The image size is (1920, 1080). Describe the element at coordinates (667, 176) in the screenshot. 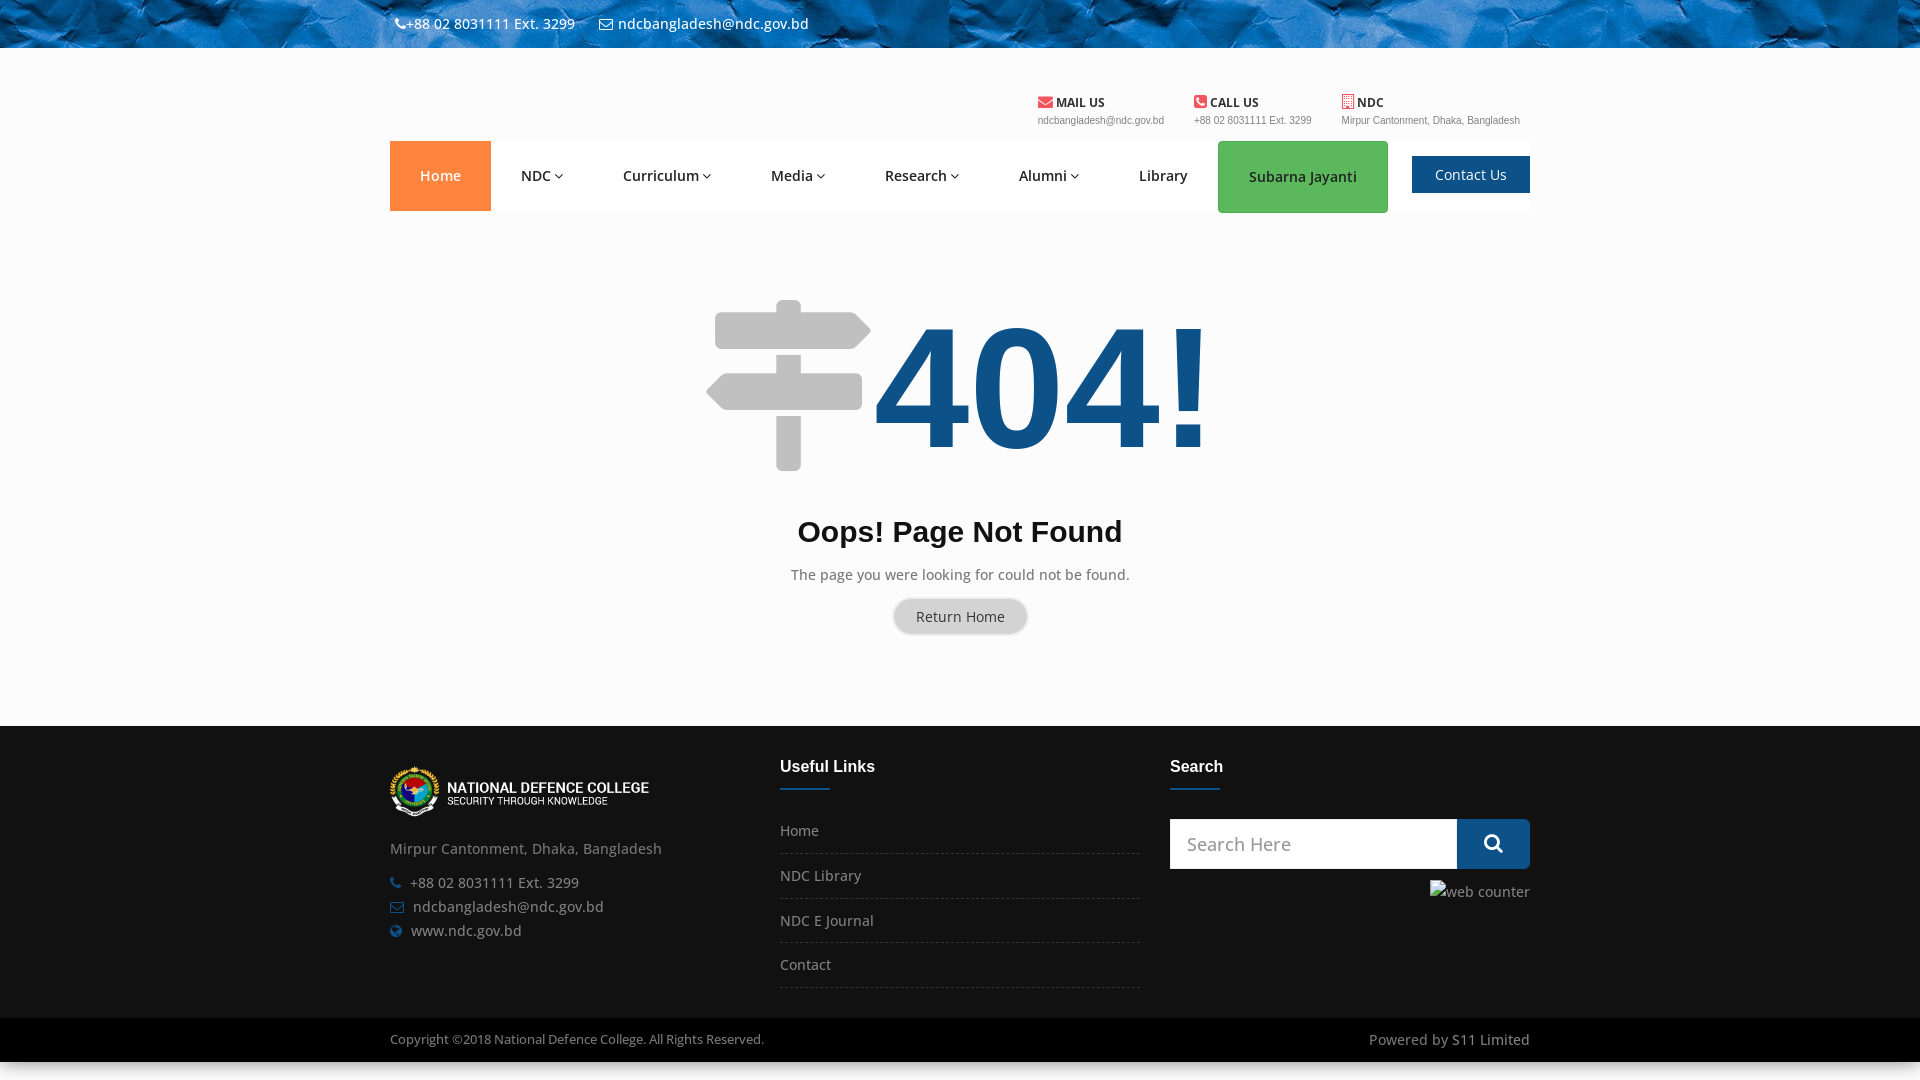

I see `Curriculum` at that location.